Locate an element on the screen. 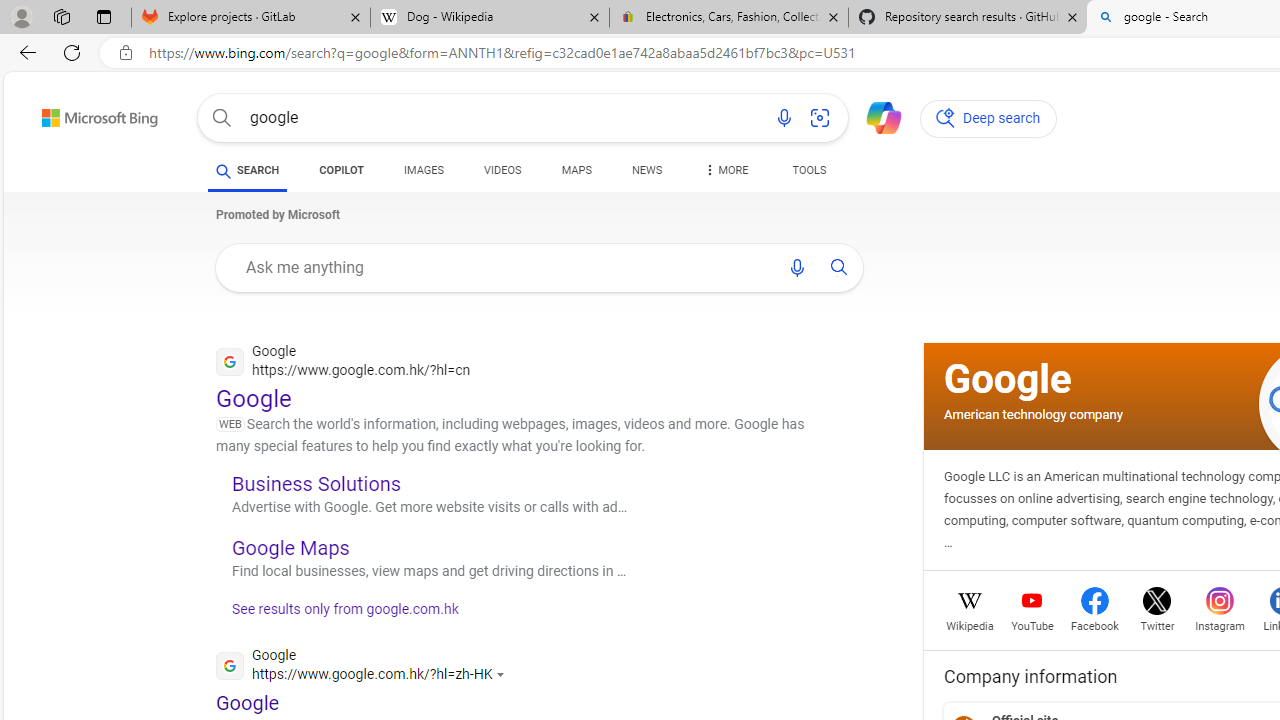 The height and width of the screenshot is (720, 1280). Twitter is located at coordinates (1156, 624).